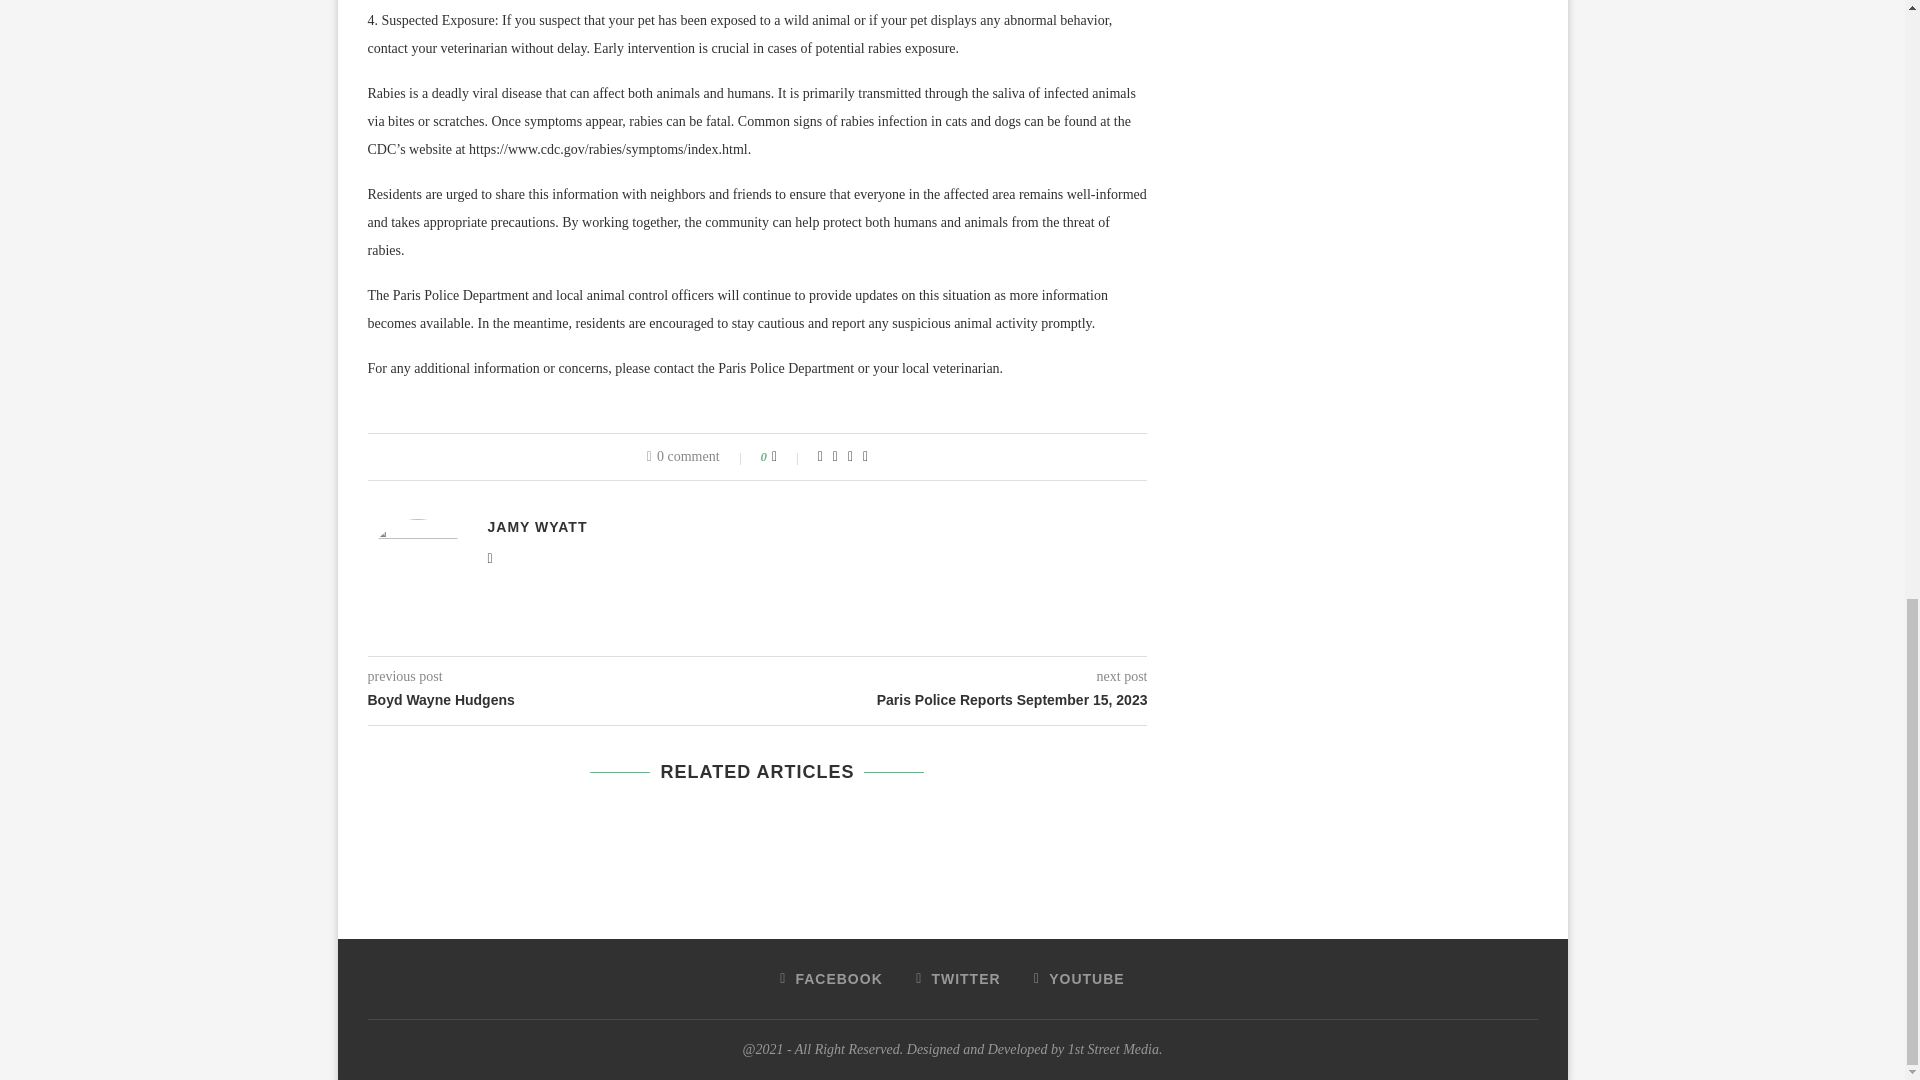  What do you see at coordinates (788, 457) in the screenshot?
I see `Like` at bounding box center [788, 457].